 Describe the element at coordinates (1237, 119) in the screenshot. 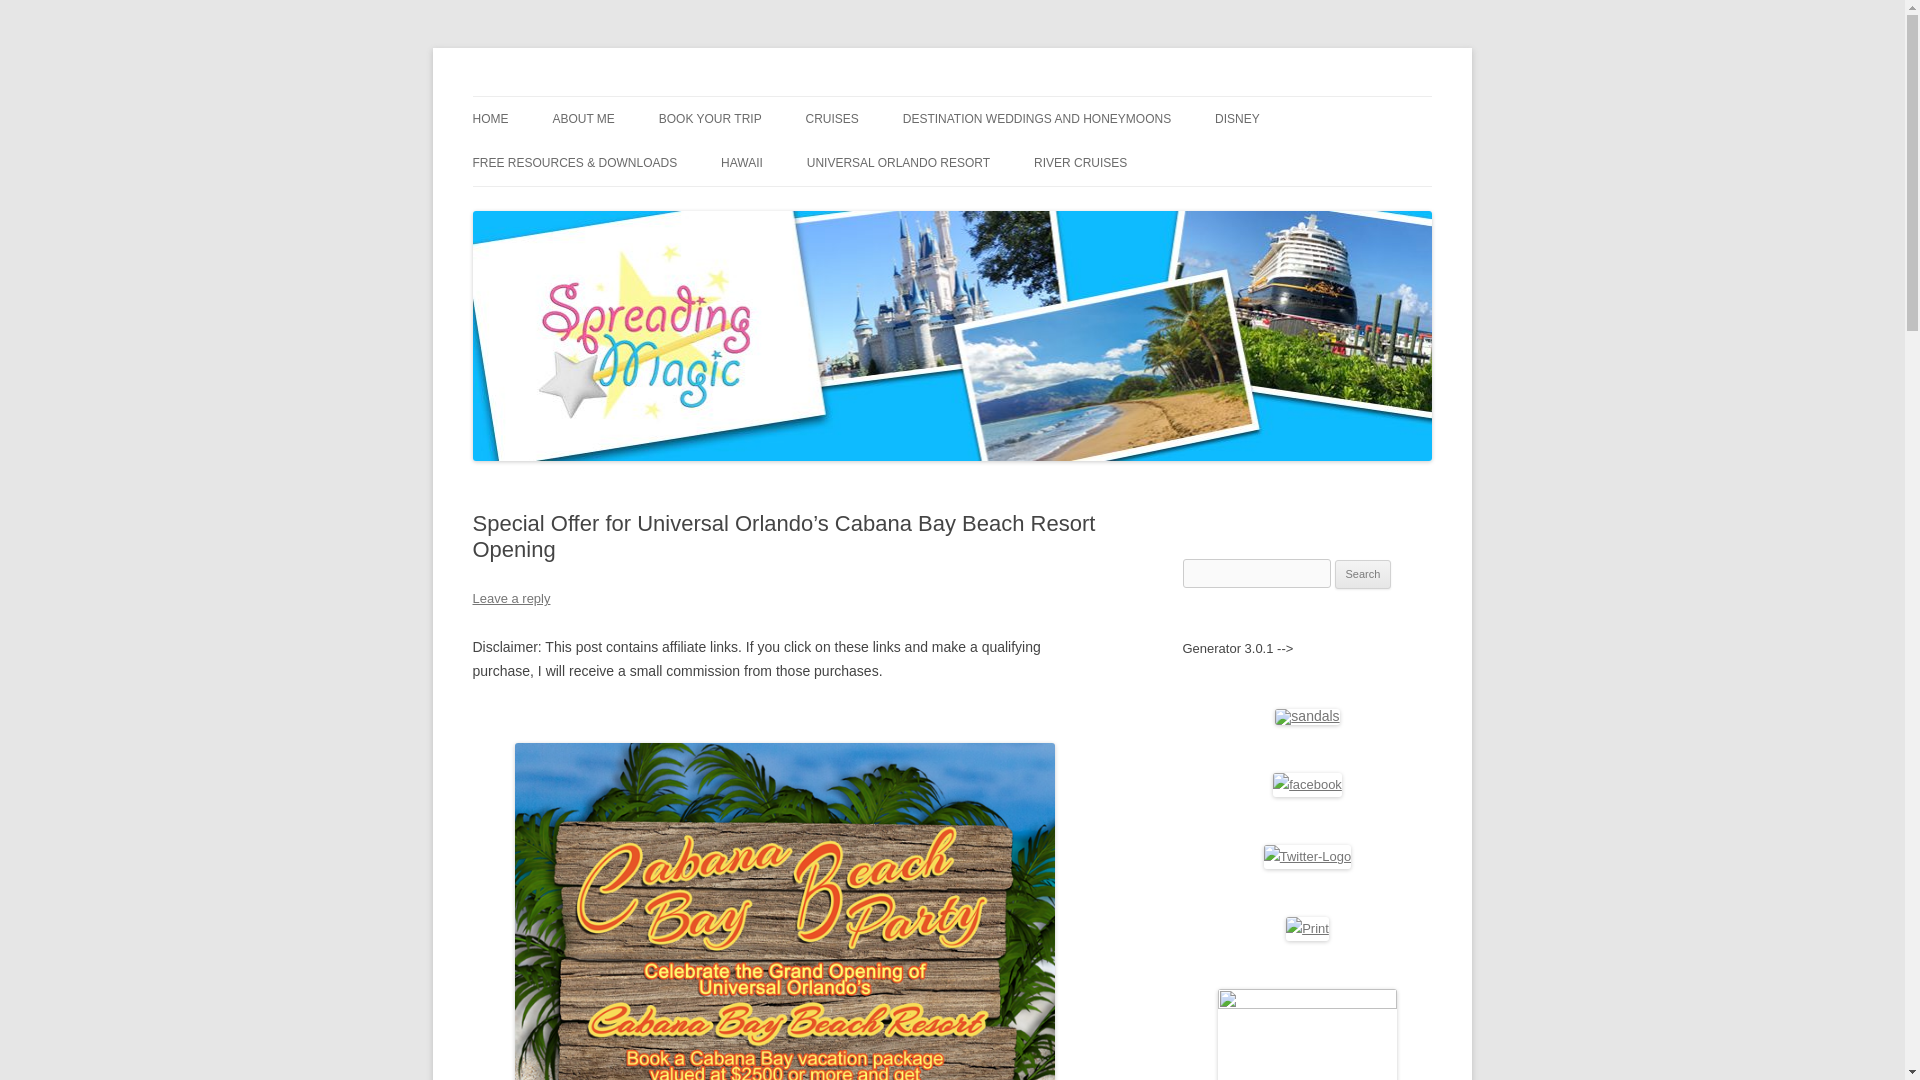

I see `DISNEY` at that location.